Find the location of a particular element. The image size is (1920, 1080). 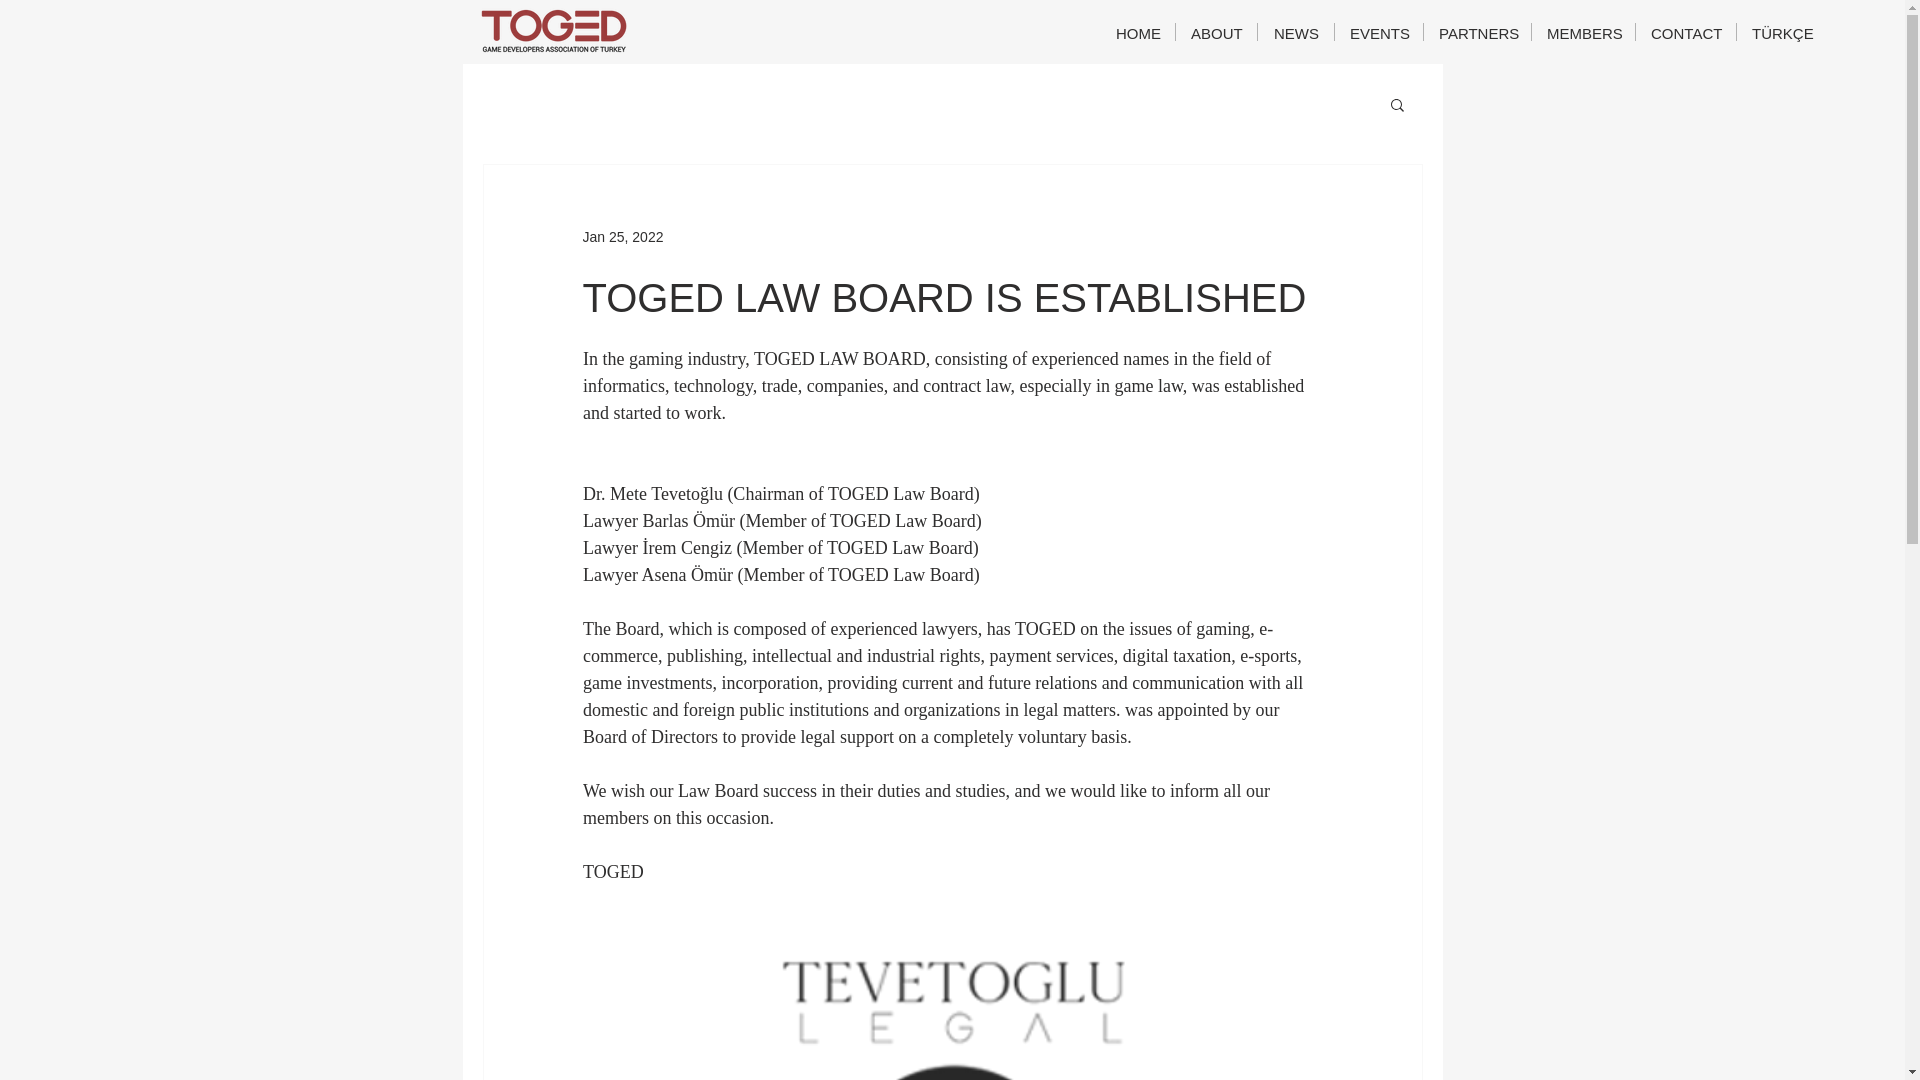

PARTNERS is located at coordinates (1477, 32).